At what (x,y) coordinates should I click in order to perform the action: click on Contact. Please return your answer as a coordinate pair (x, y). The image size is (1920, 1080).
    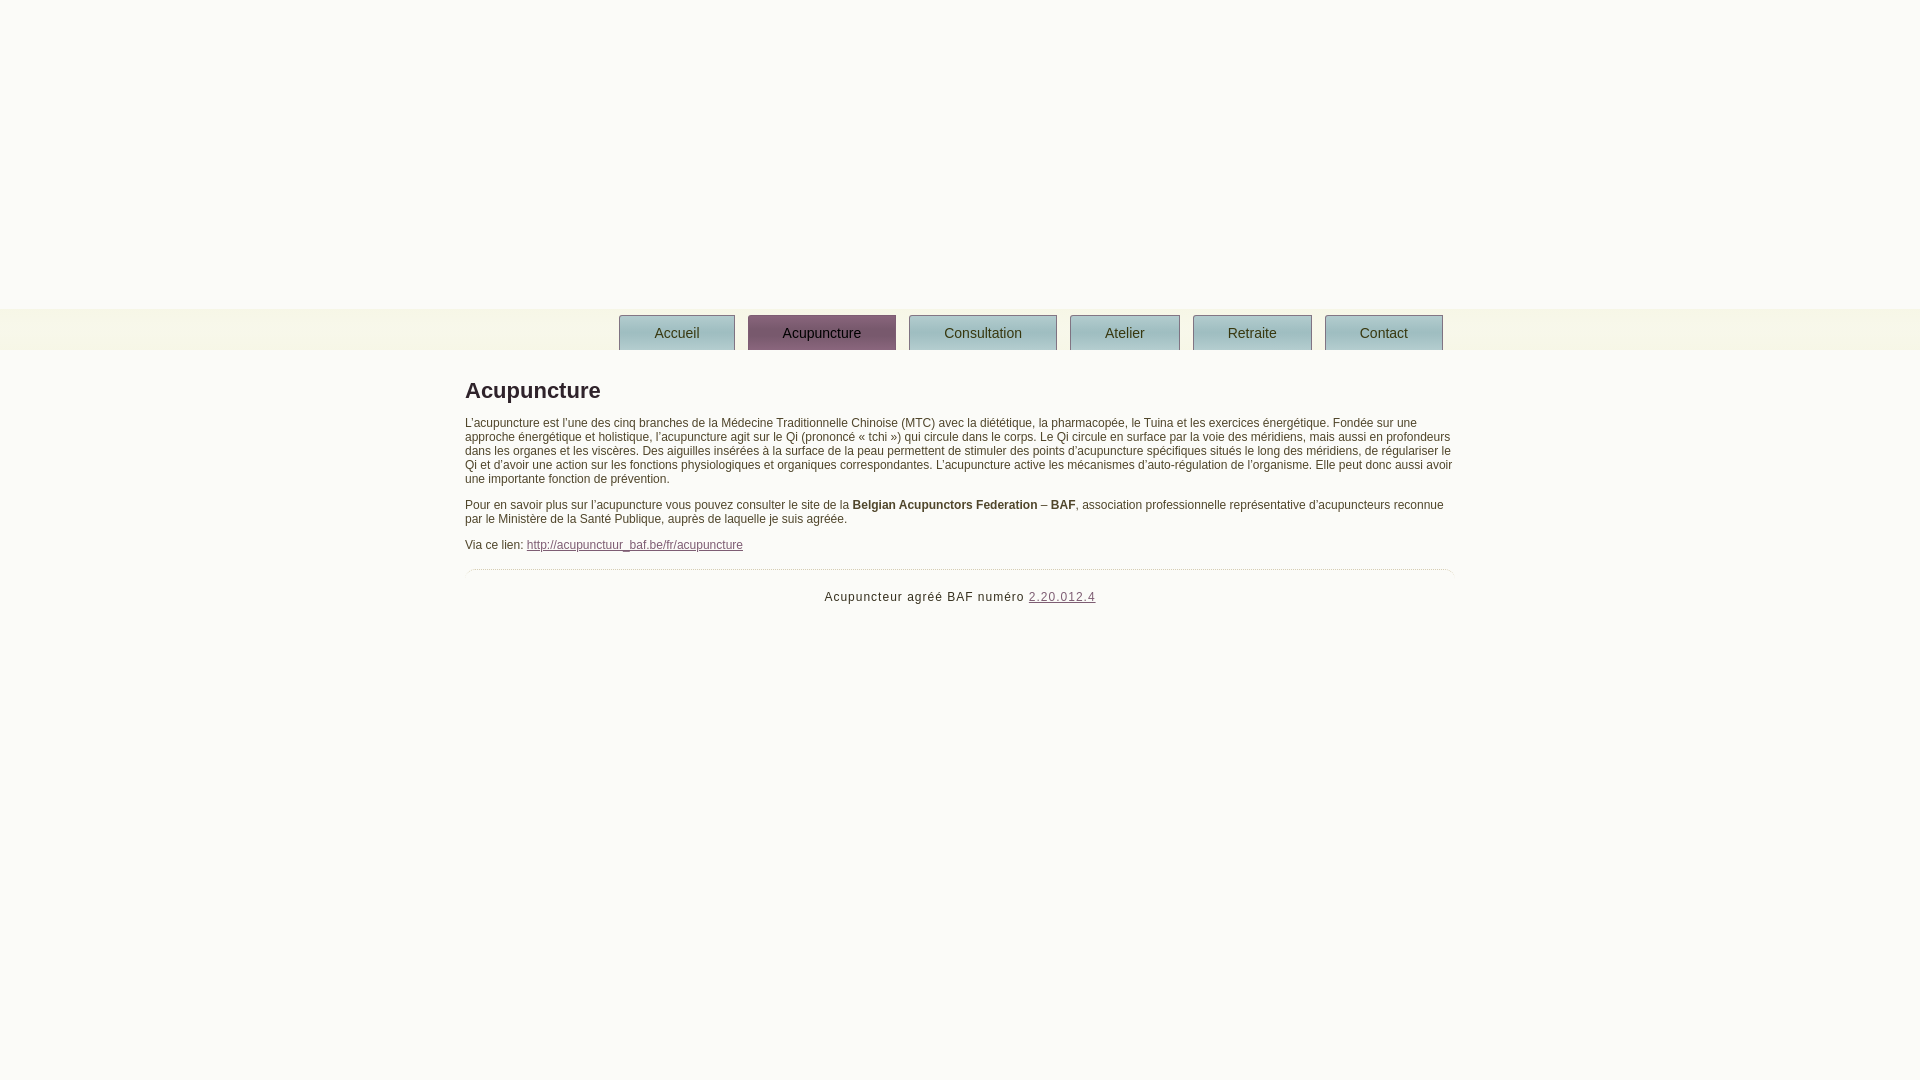
    Looking at the image, I should click on (1384, 332).